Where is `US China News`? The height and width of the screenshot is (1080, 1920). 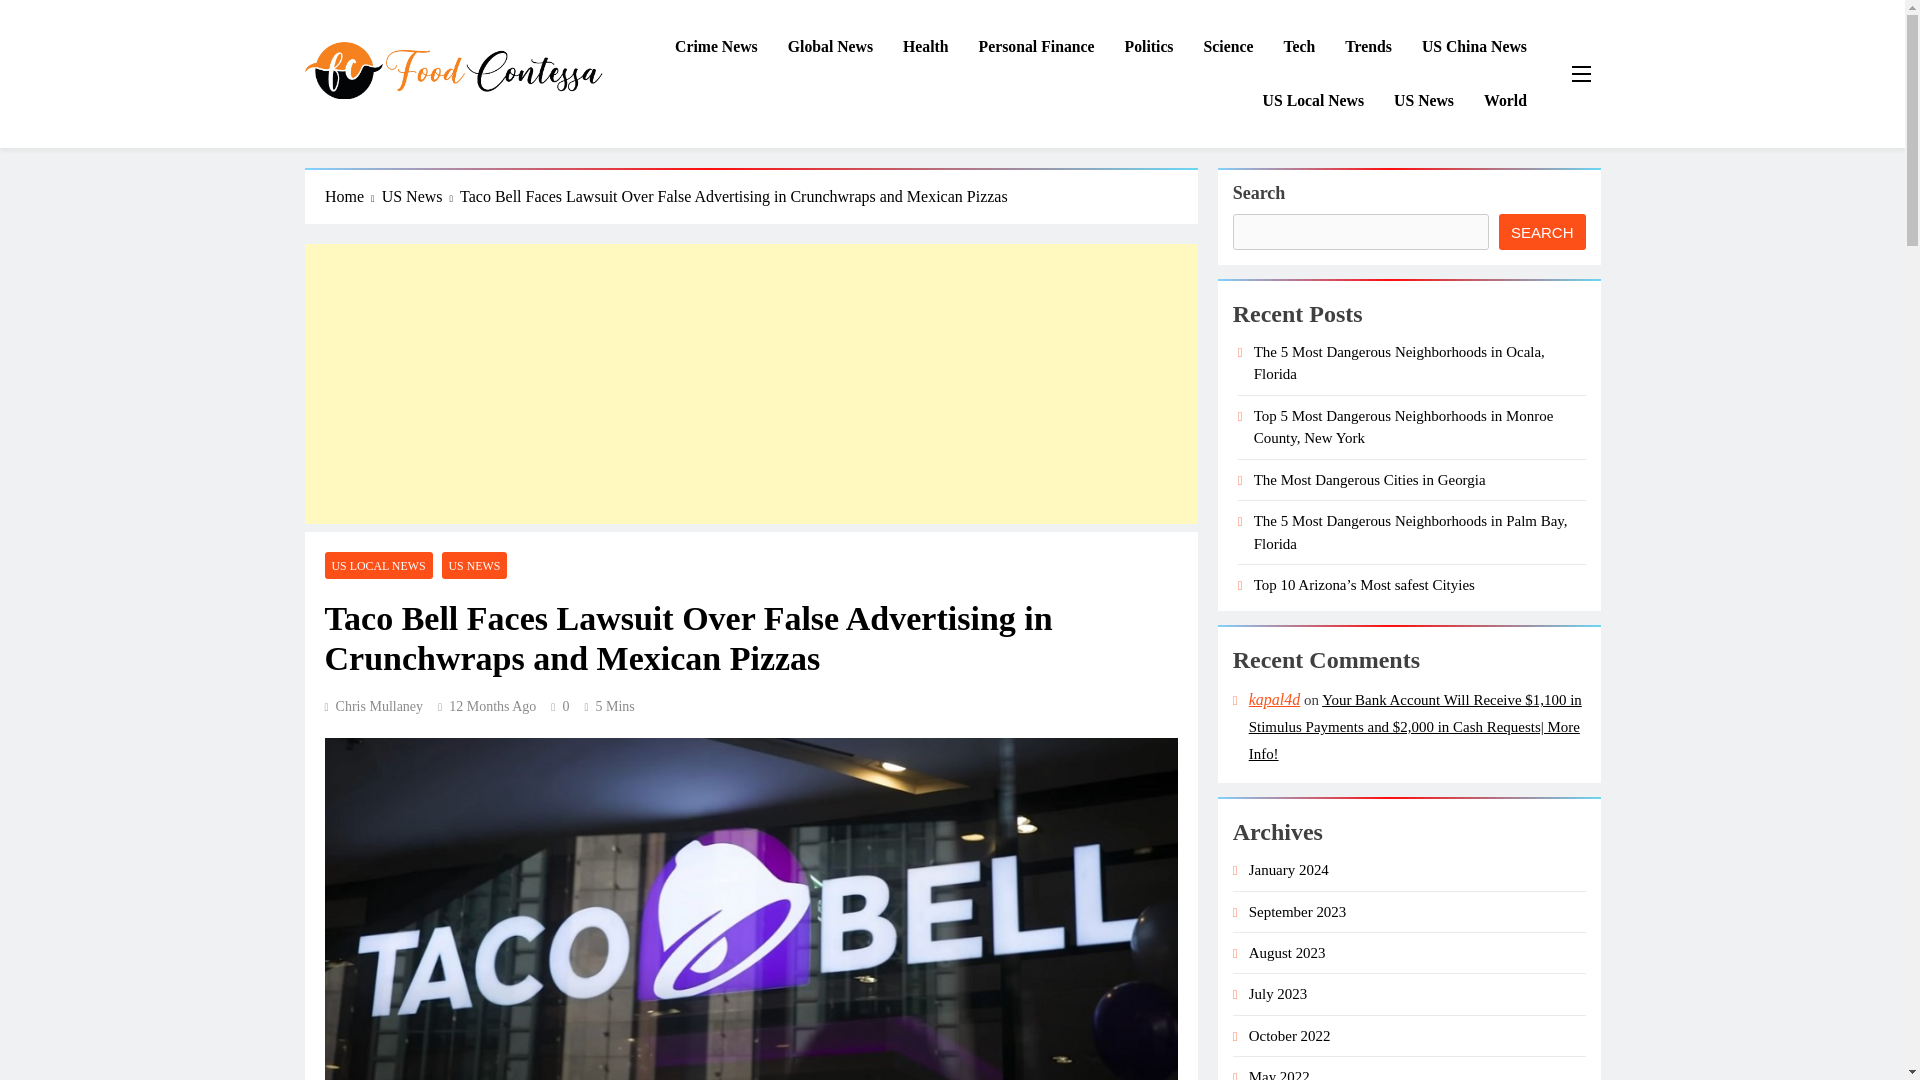 US China News is located at coordinates (1474, 47).